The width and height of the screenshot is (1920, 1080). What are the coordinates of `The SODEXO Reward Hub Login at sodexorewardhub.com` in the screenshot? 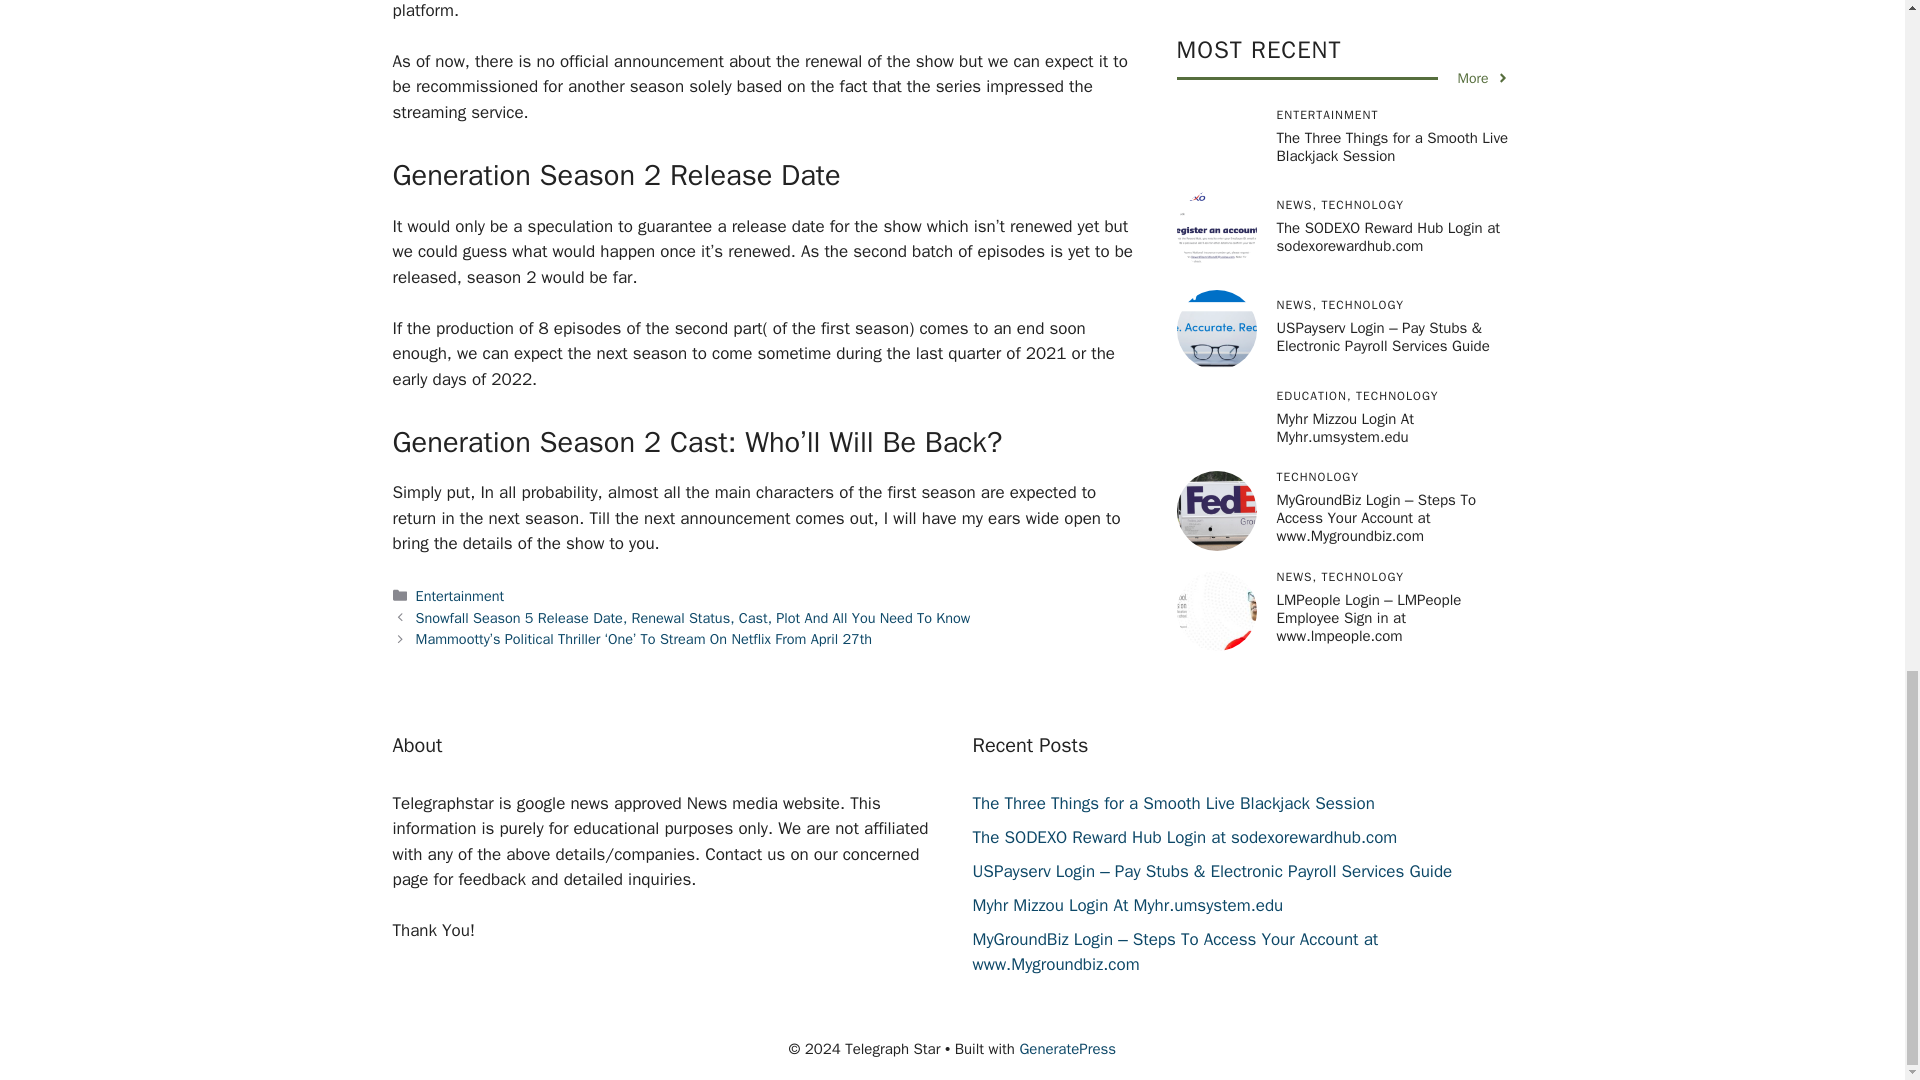 It's located at (1184, 837).